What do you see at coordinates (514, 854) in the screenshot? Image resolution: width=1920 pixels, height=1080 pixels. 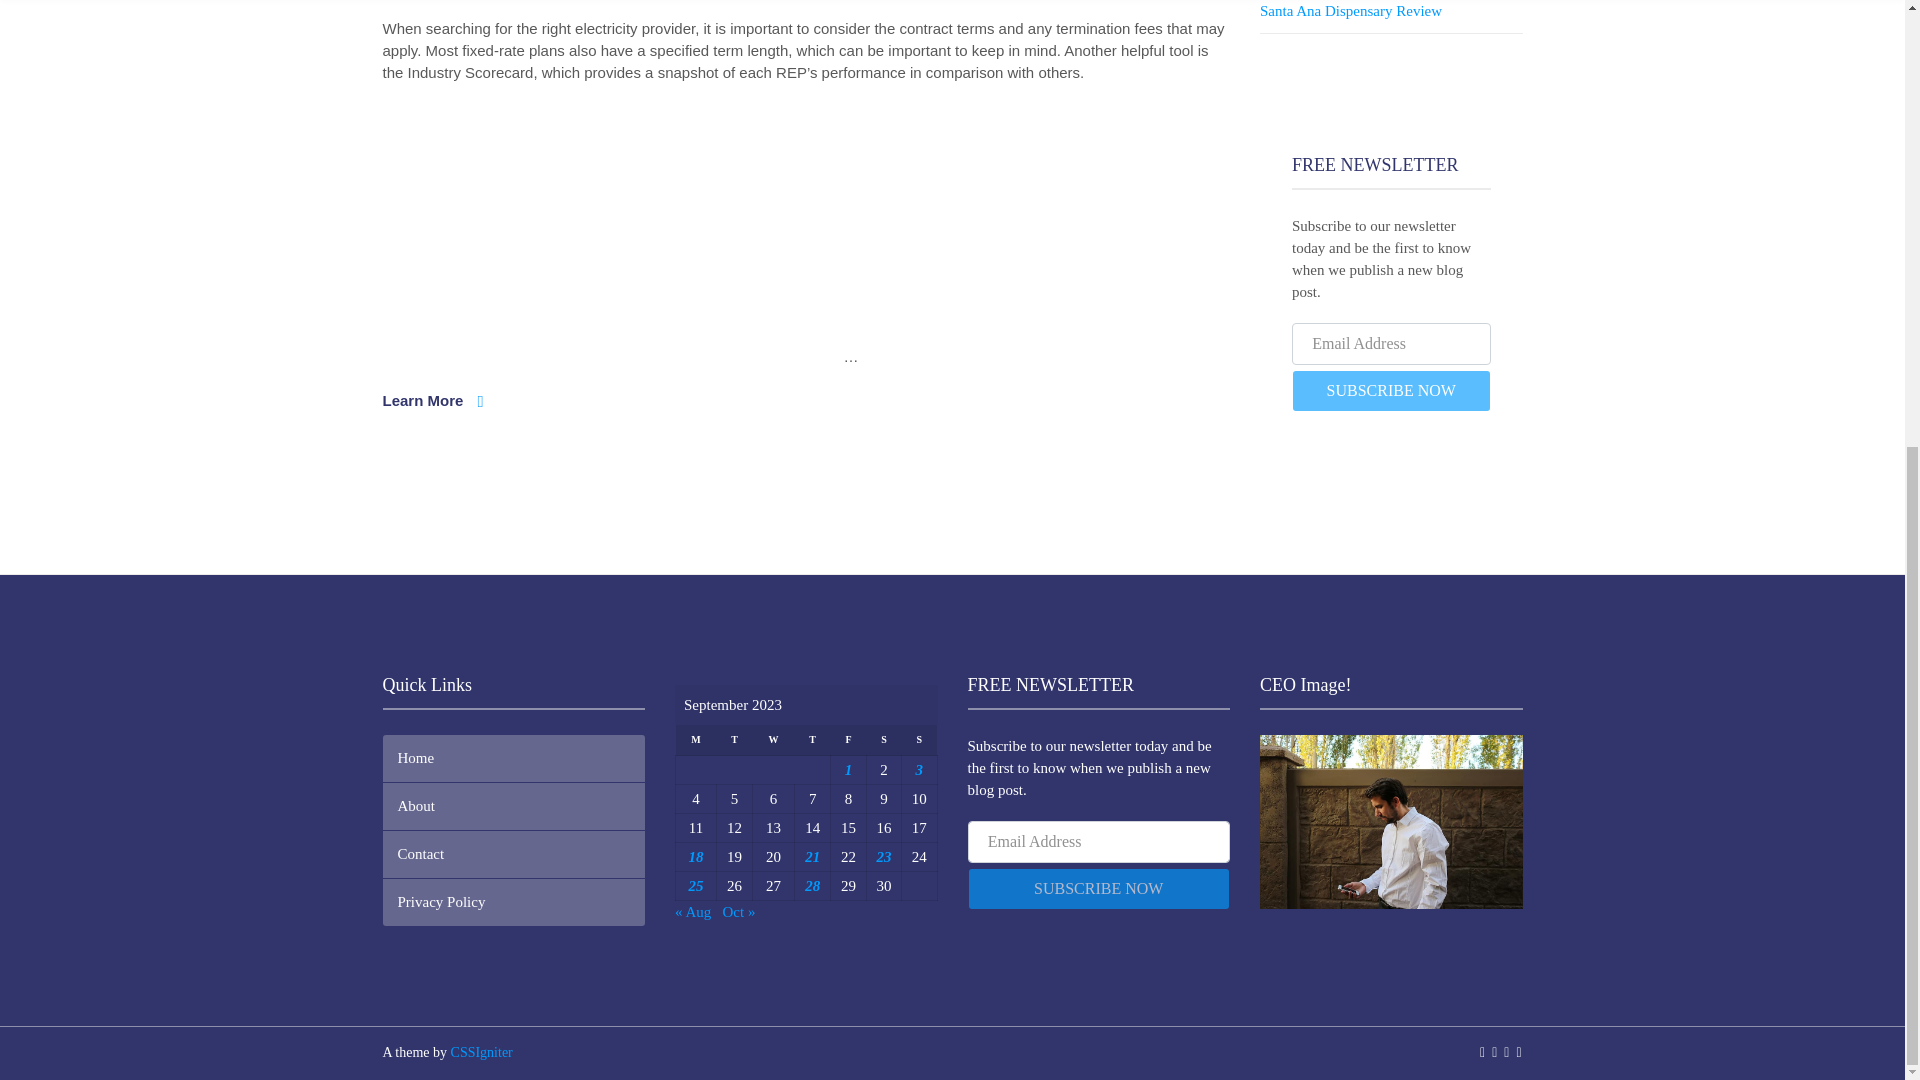 I see `Contact` at bounding box center [514, 854].